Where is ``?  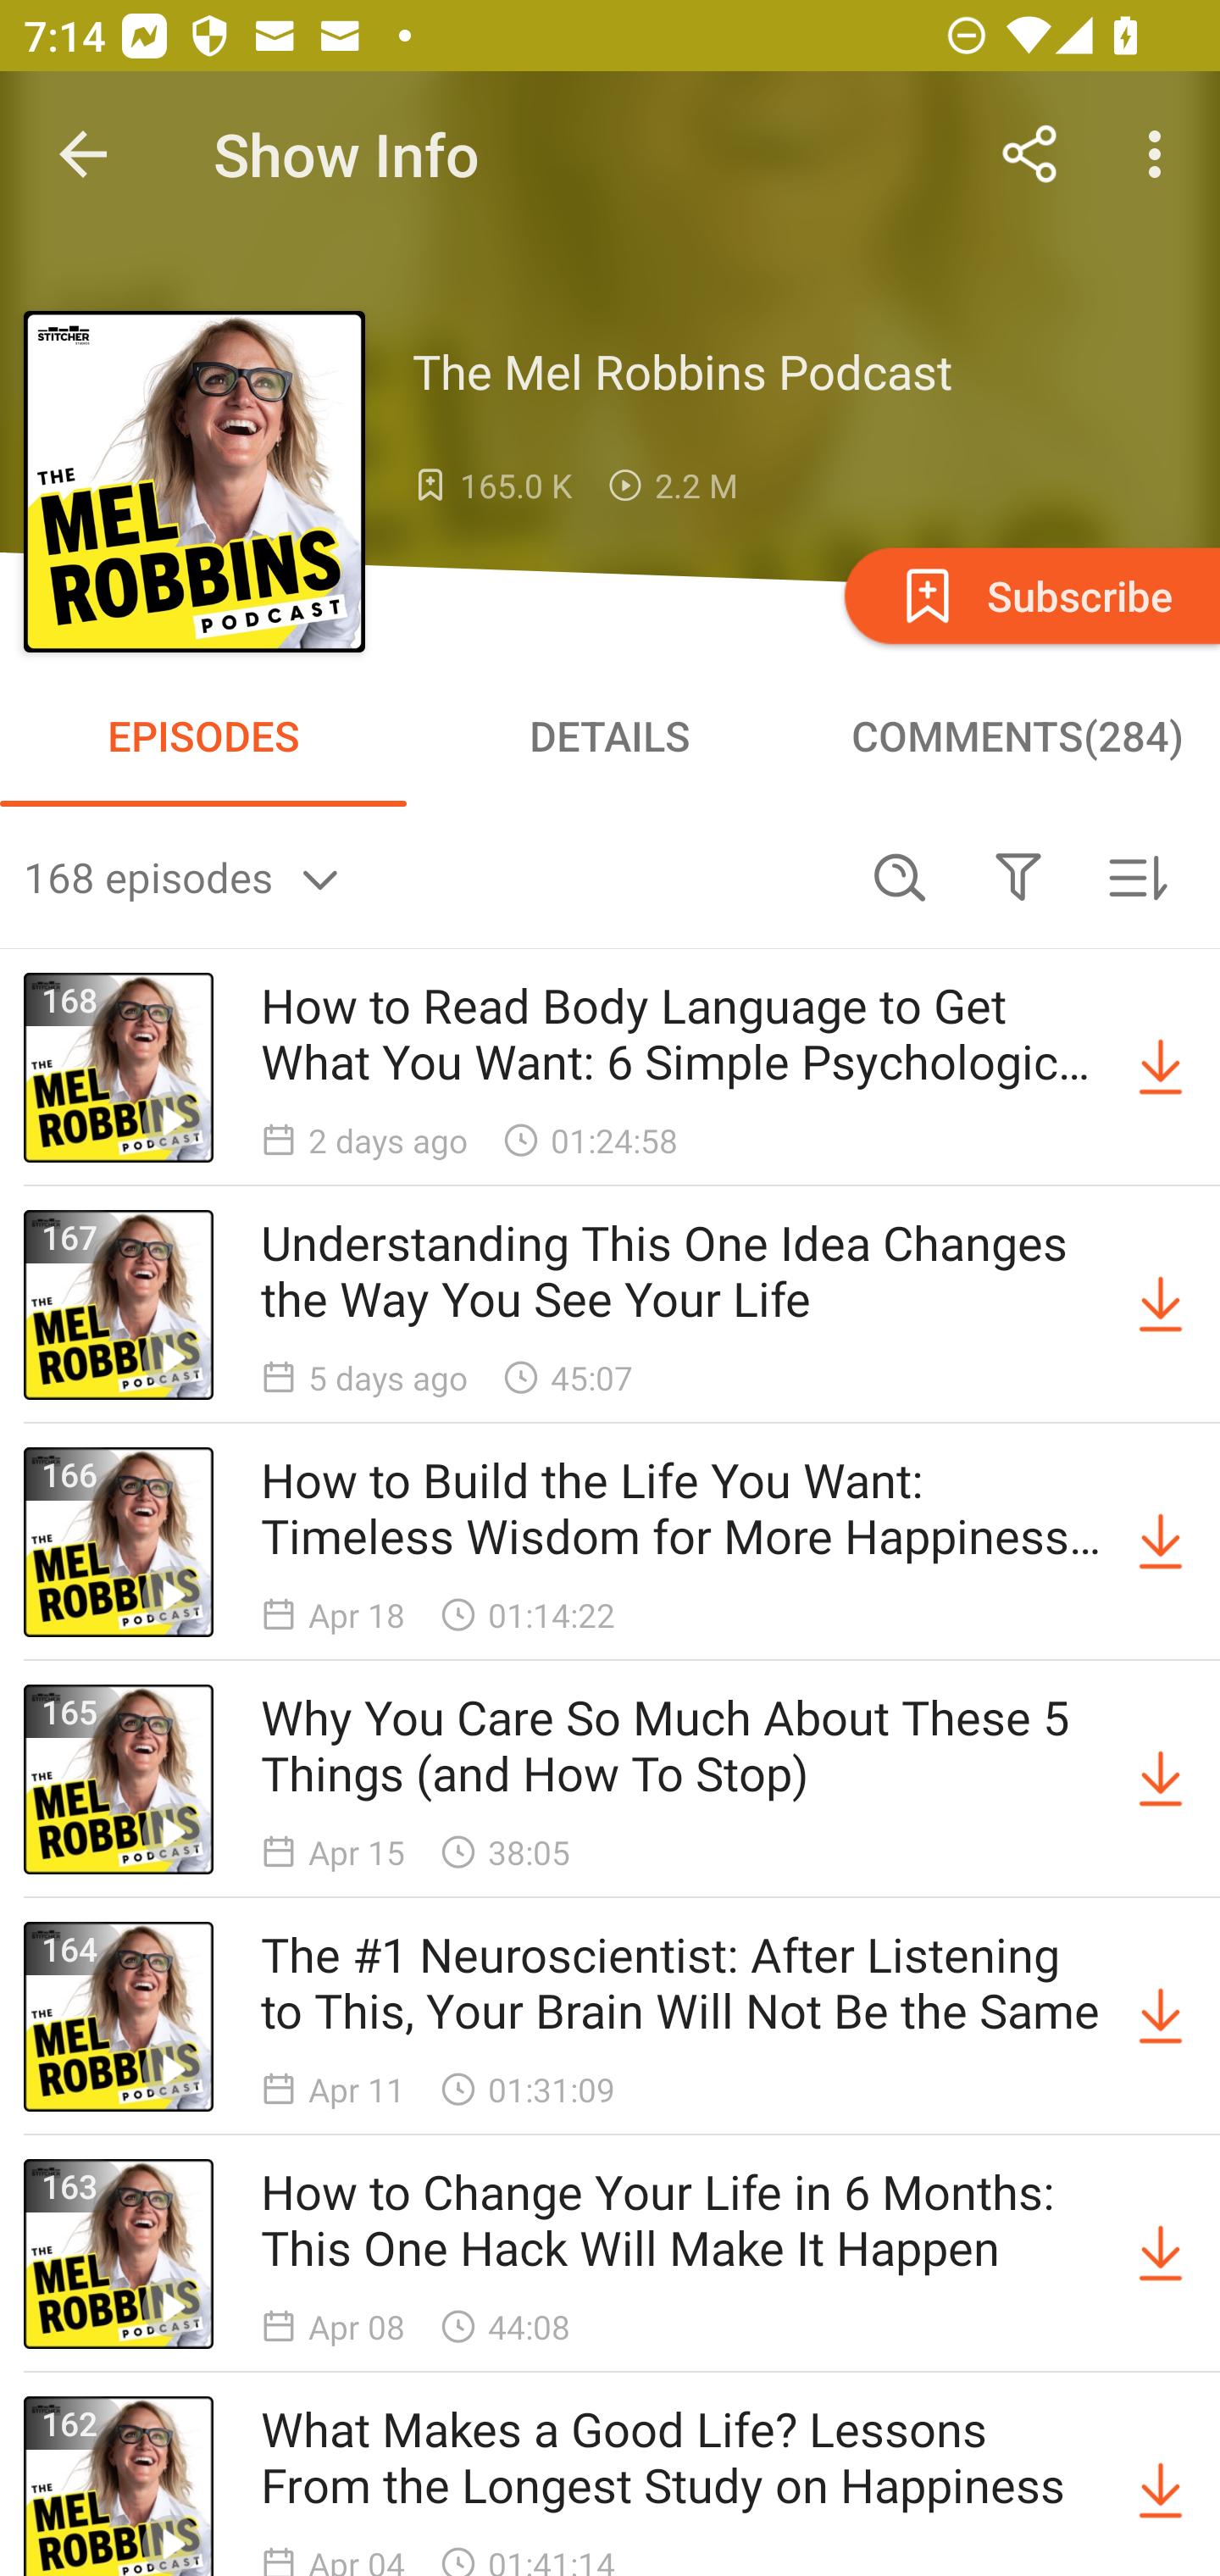  is located at coordinates (1018, 876).